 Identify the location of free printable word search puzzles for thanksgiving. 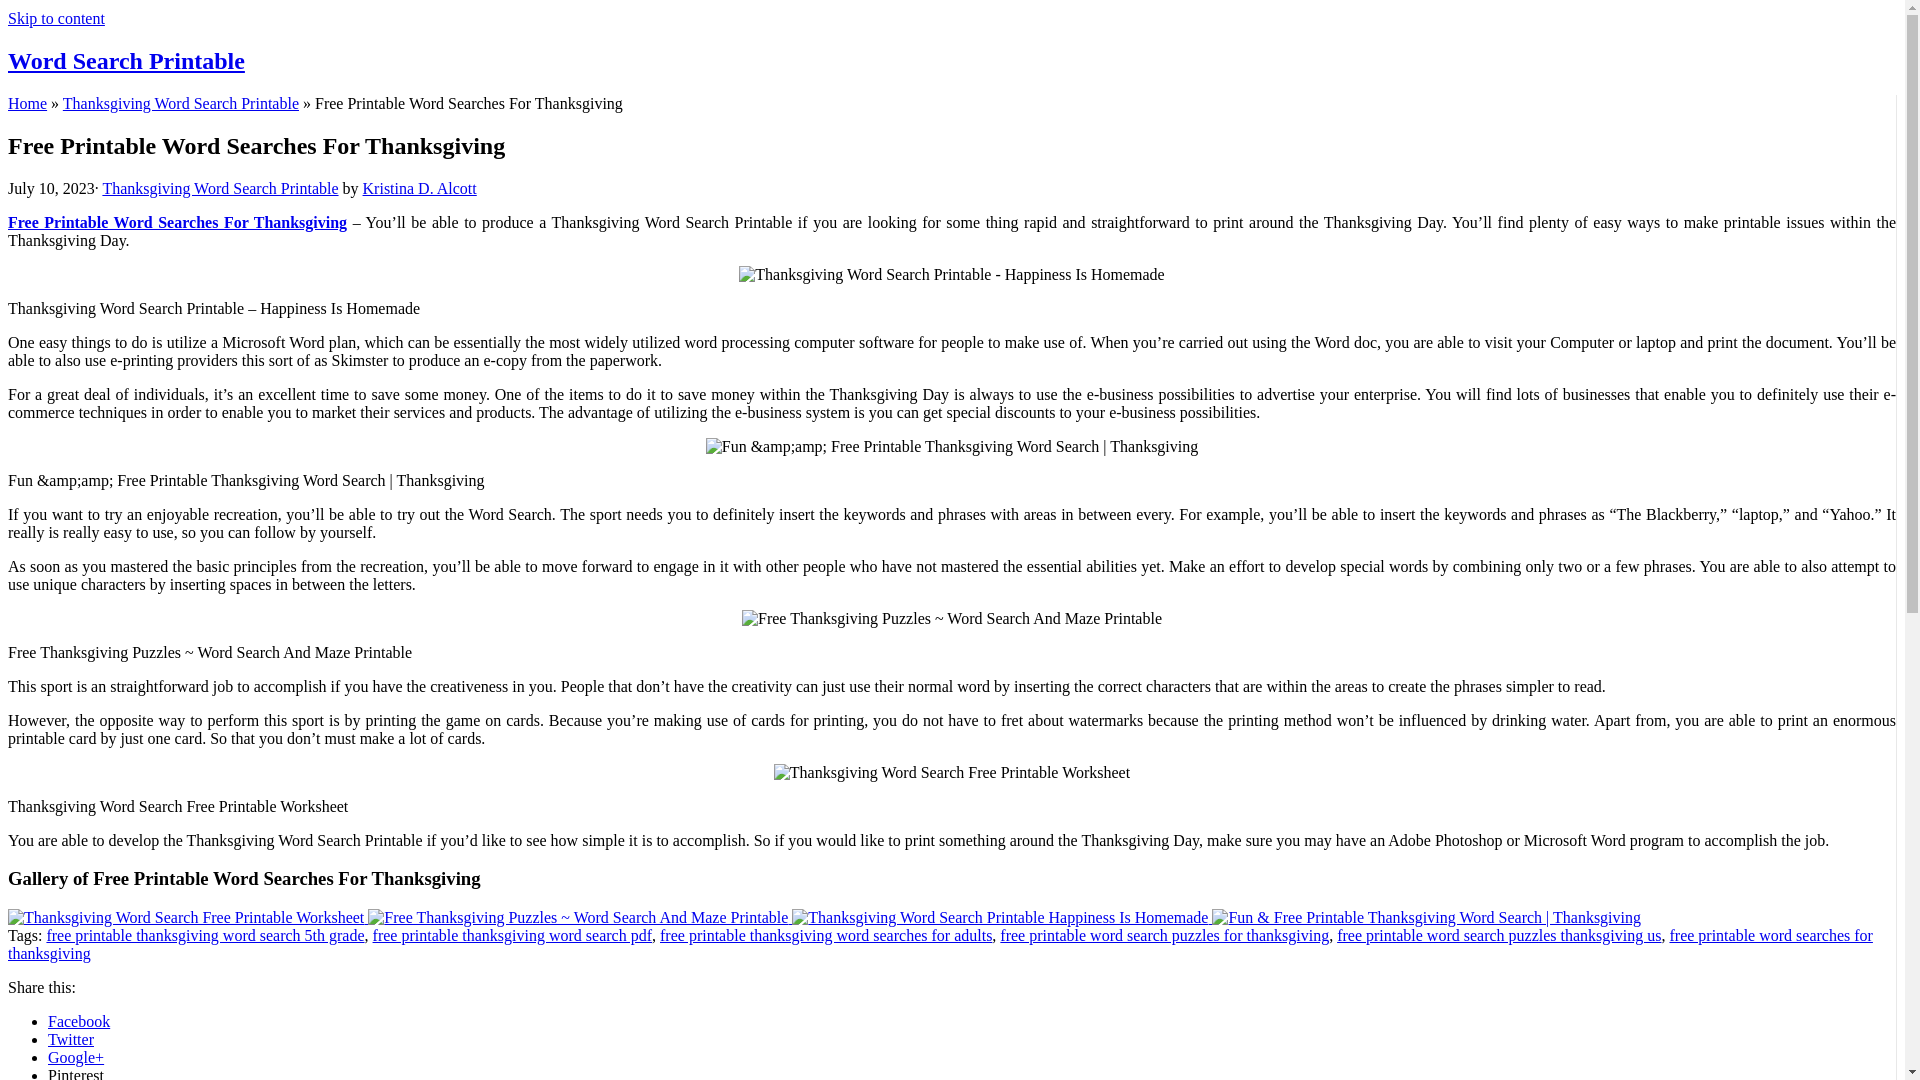
(1164, 934).